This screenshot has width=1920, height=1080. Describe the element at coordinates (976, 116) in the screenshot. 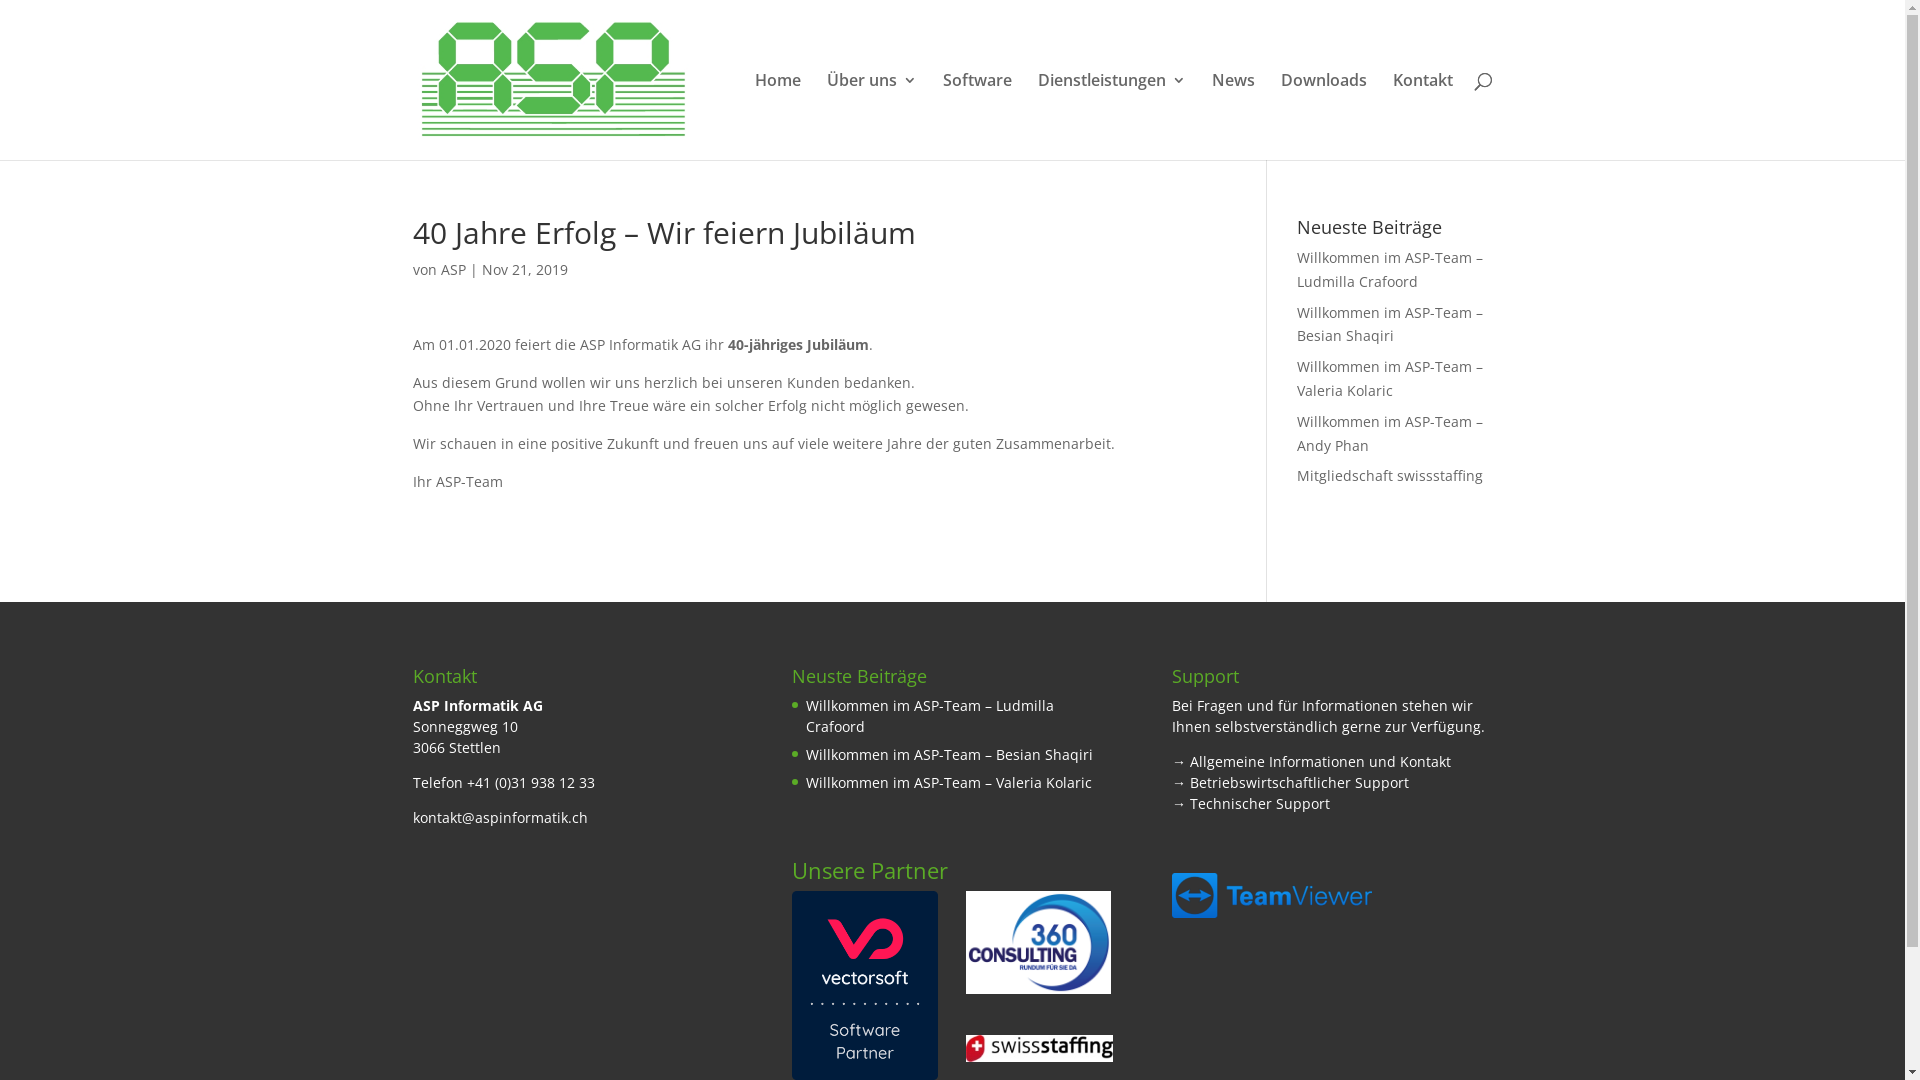

I see `Software` at that location.